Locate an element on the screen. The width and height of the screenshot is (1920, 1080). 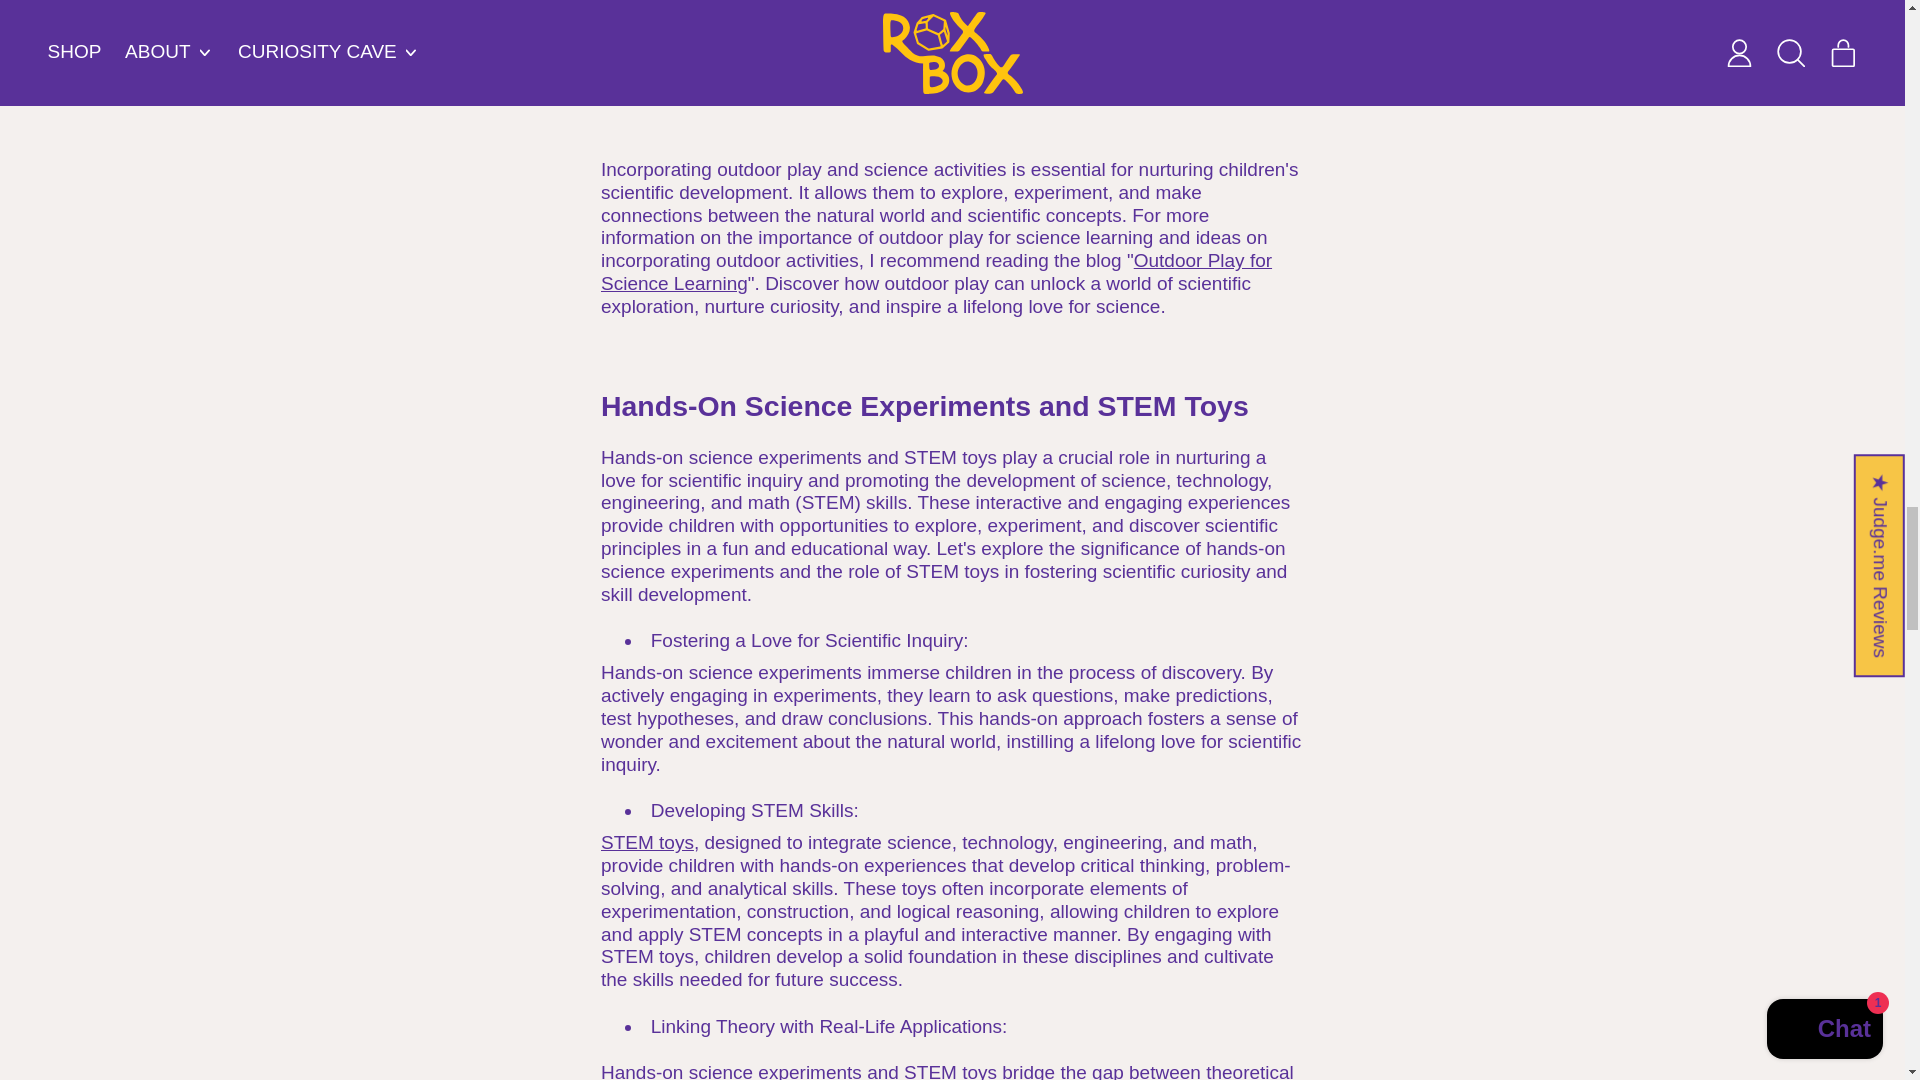
STEM toys is located at coordinates (646, 842).